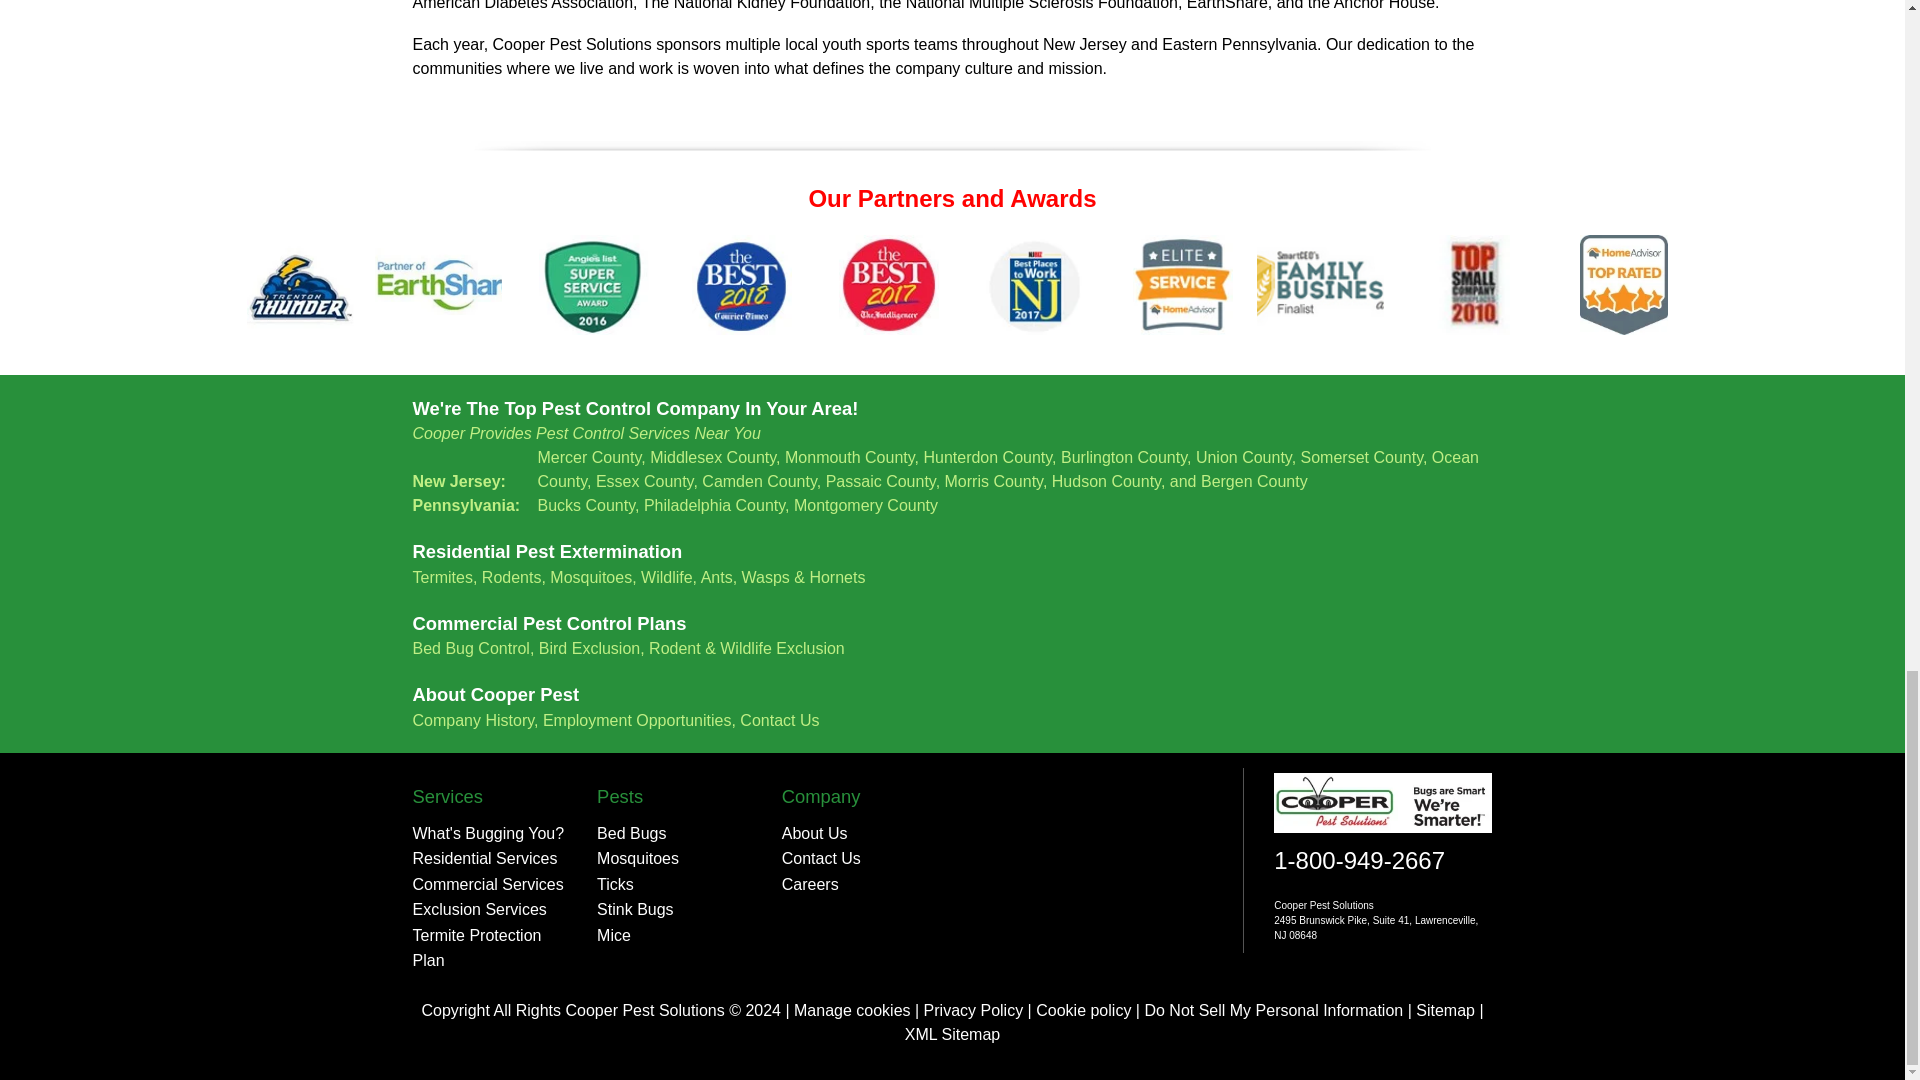 This screenshot has height=1080, width=1920. Describe the element at coordinates (1329, 284) in the screenshot. I see `family-business-finalist` at that location.